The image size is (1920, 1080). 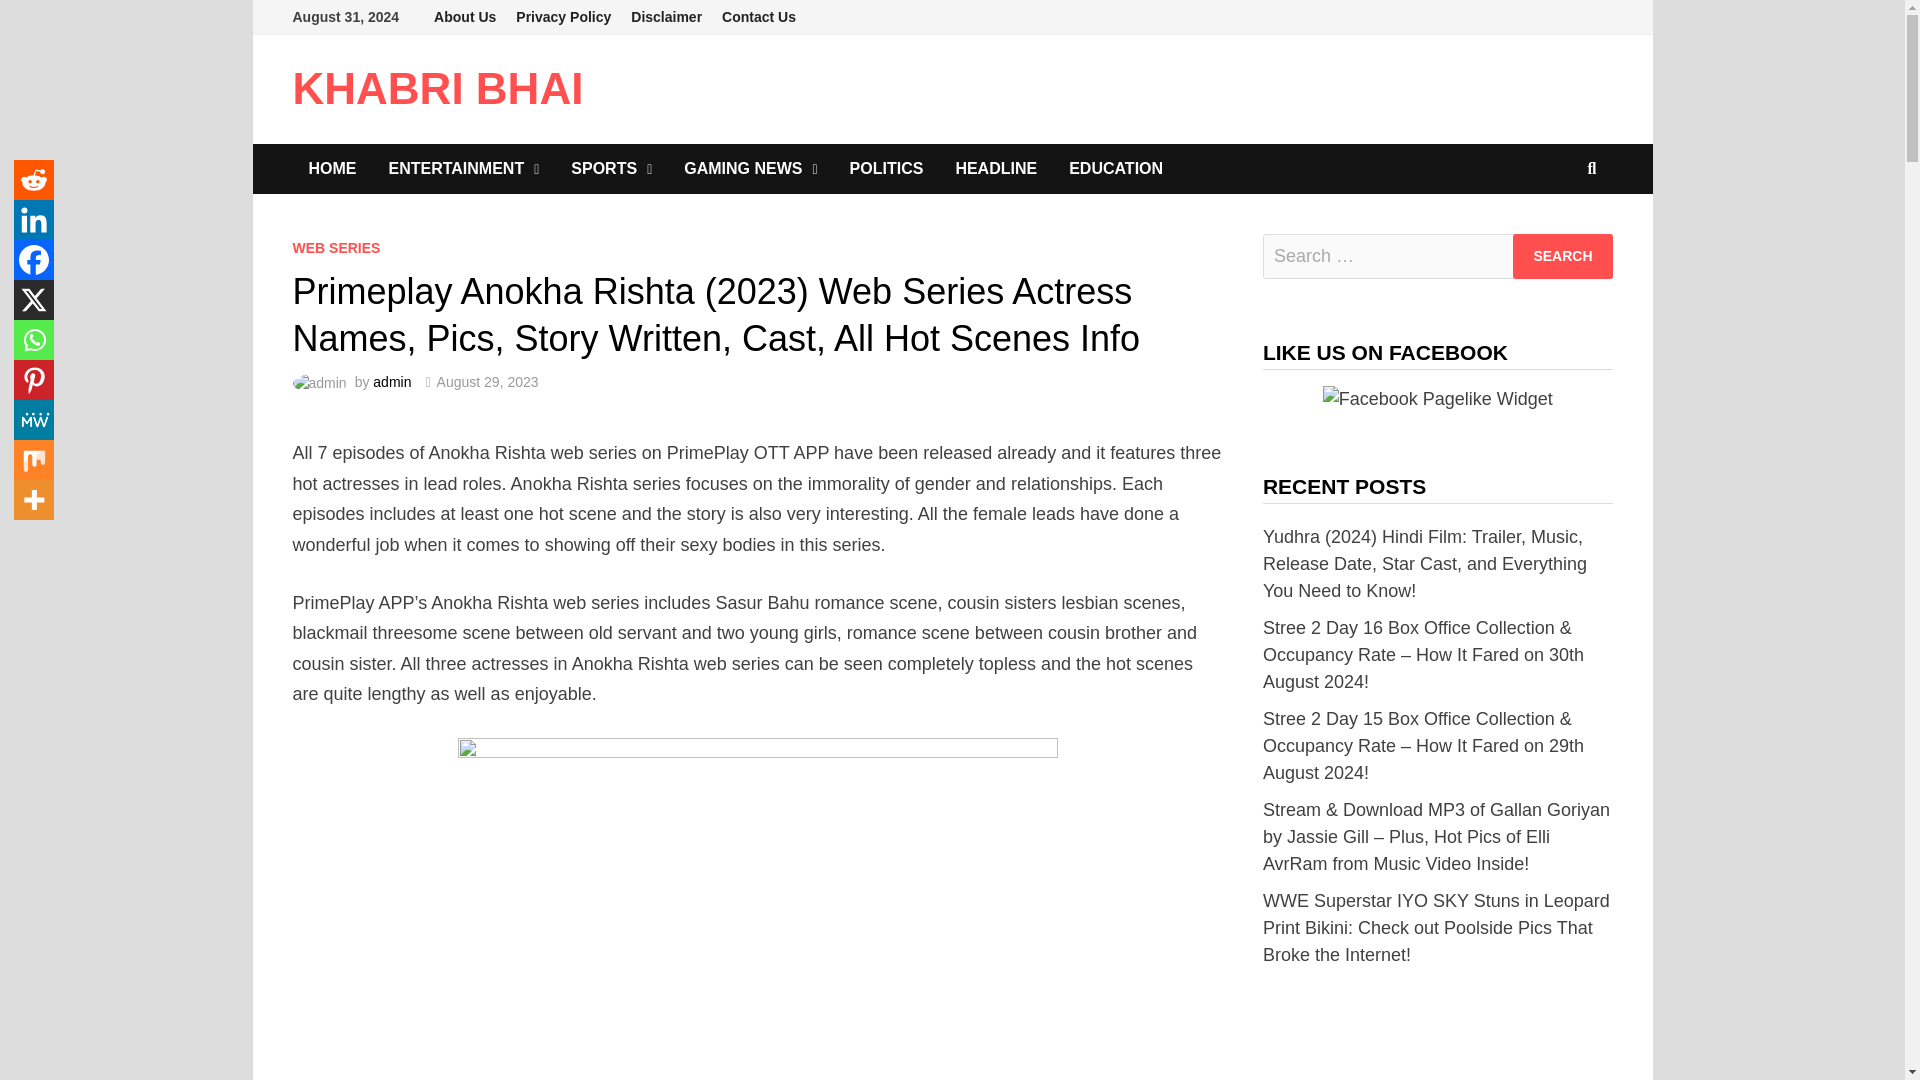 What do you see at coordinates (886, 168) in the screenshot?
I see `POLITICS` at bounding box center [886, 168].